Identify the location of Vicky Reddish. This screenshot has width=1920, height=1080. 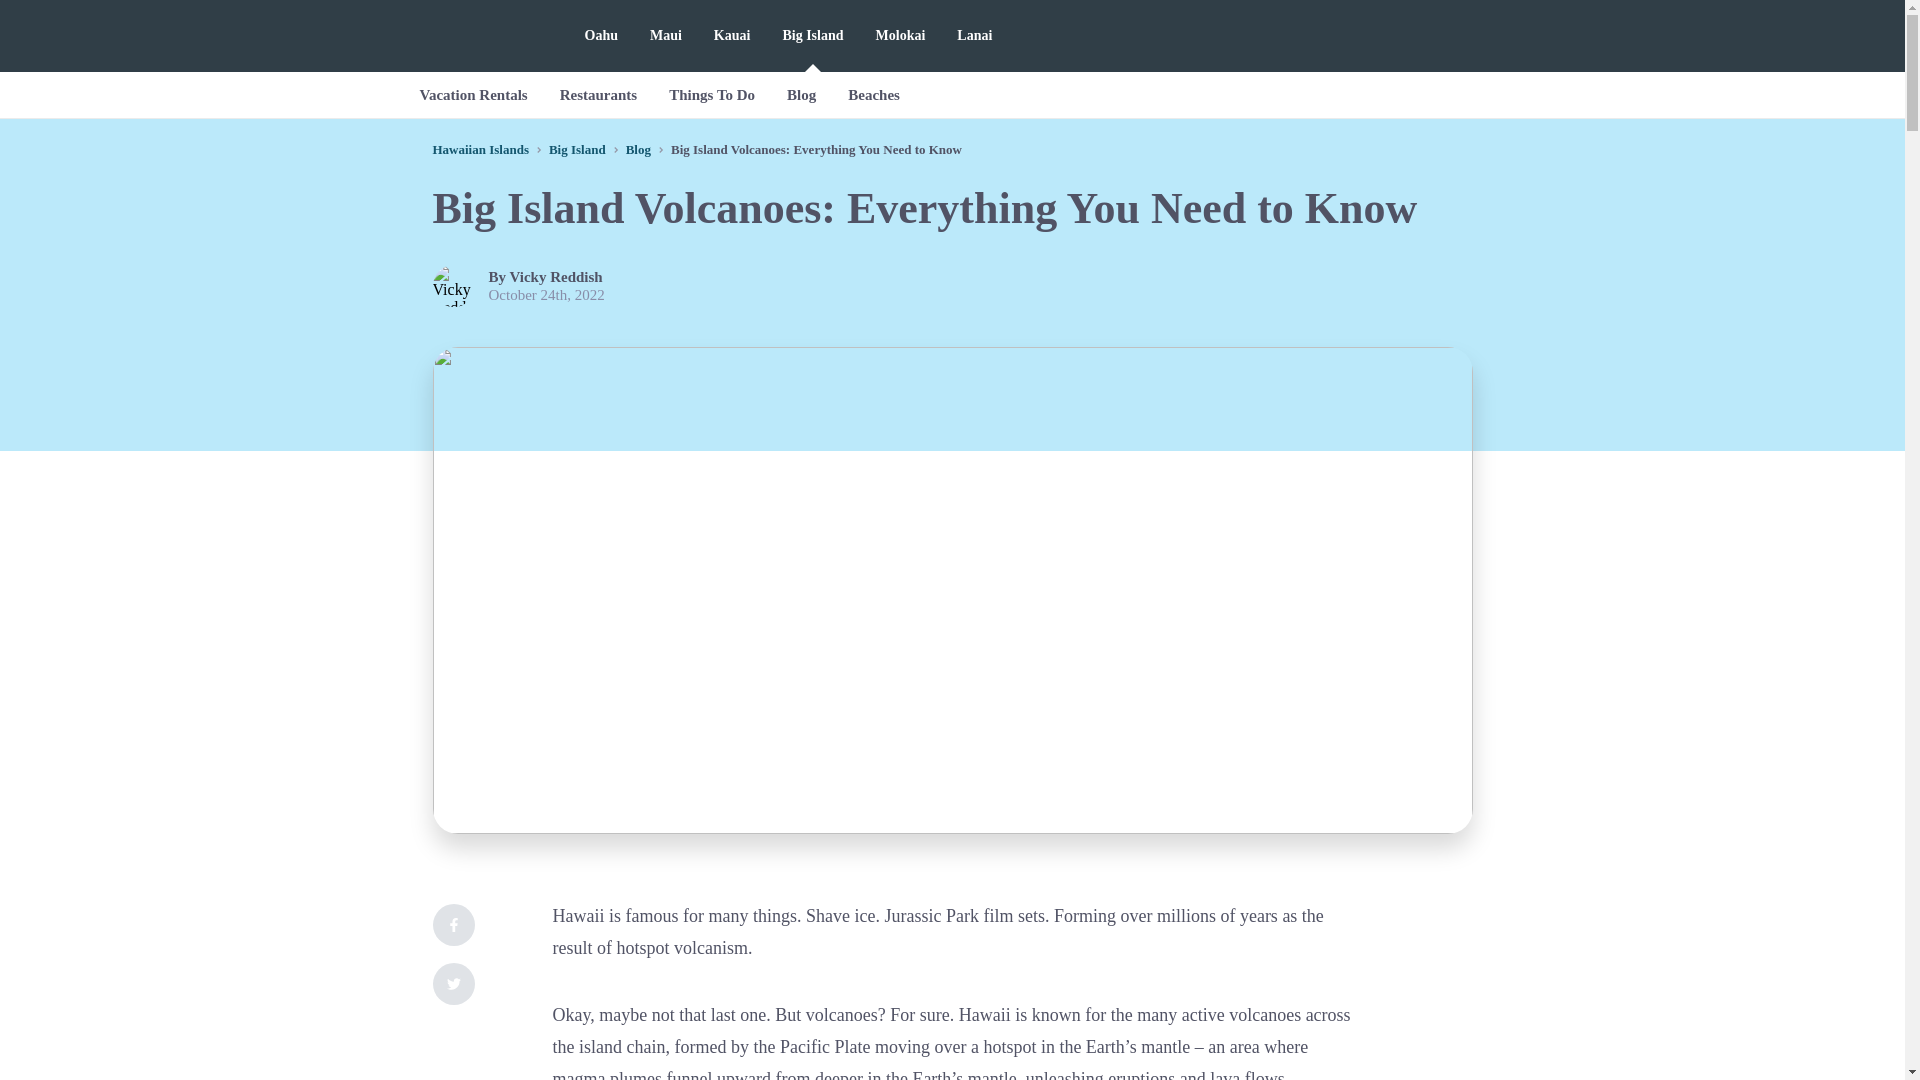
(556, 276).